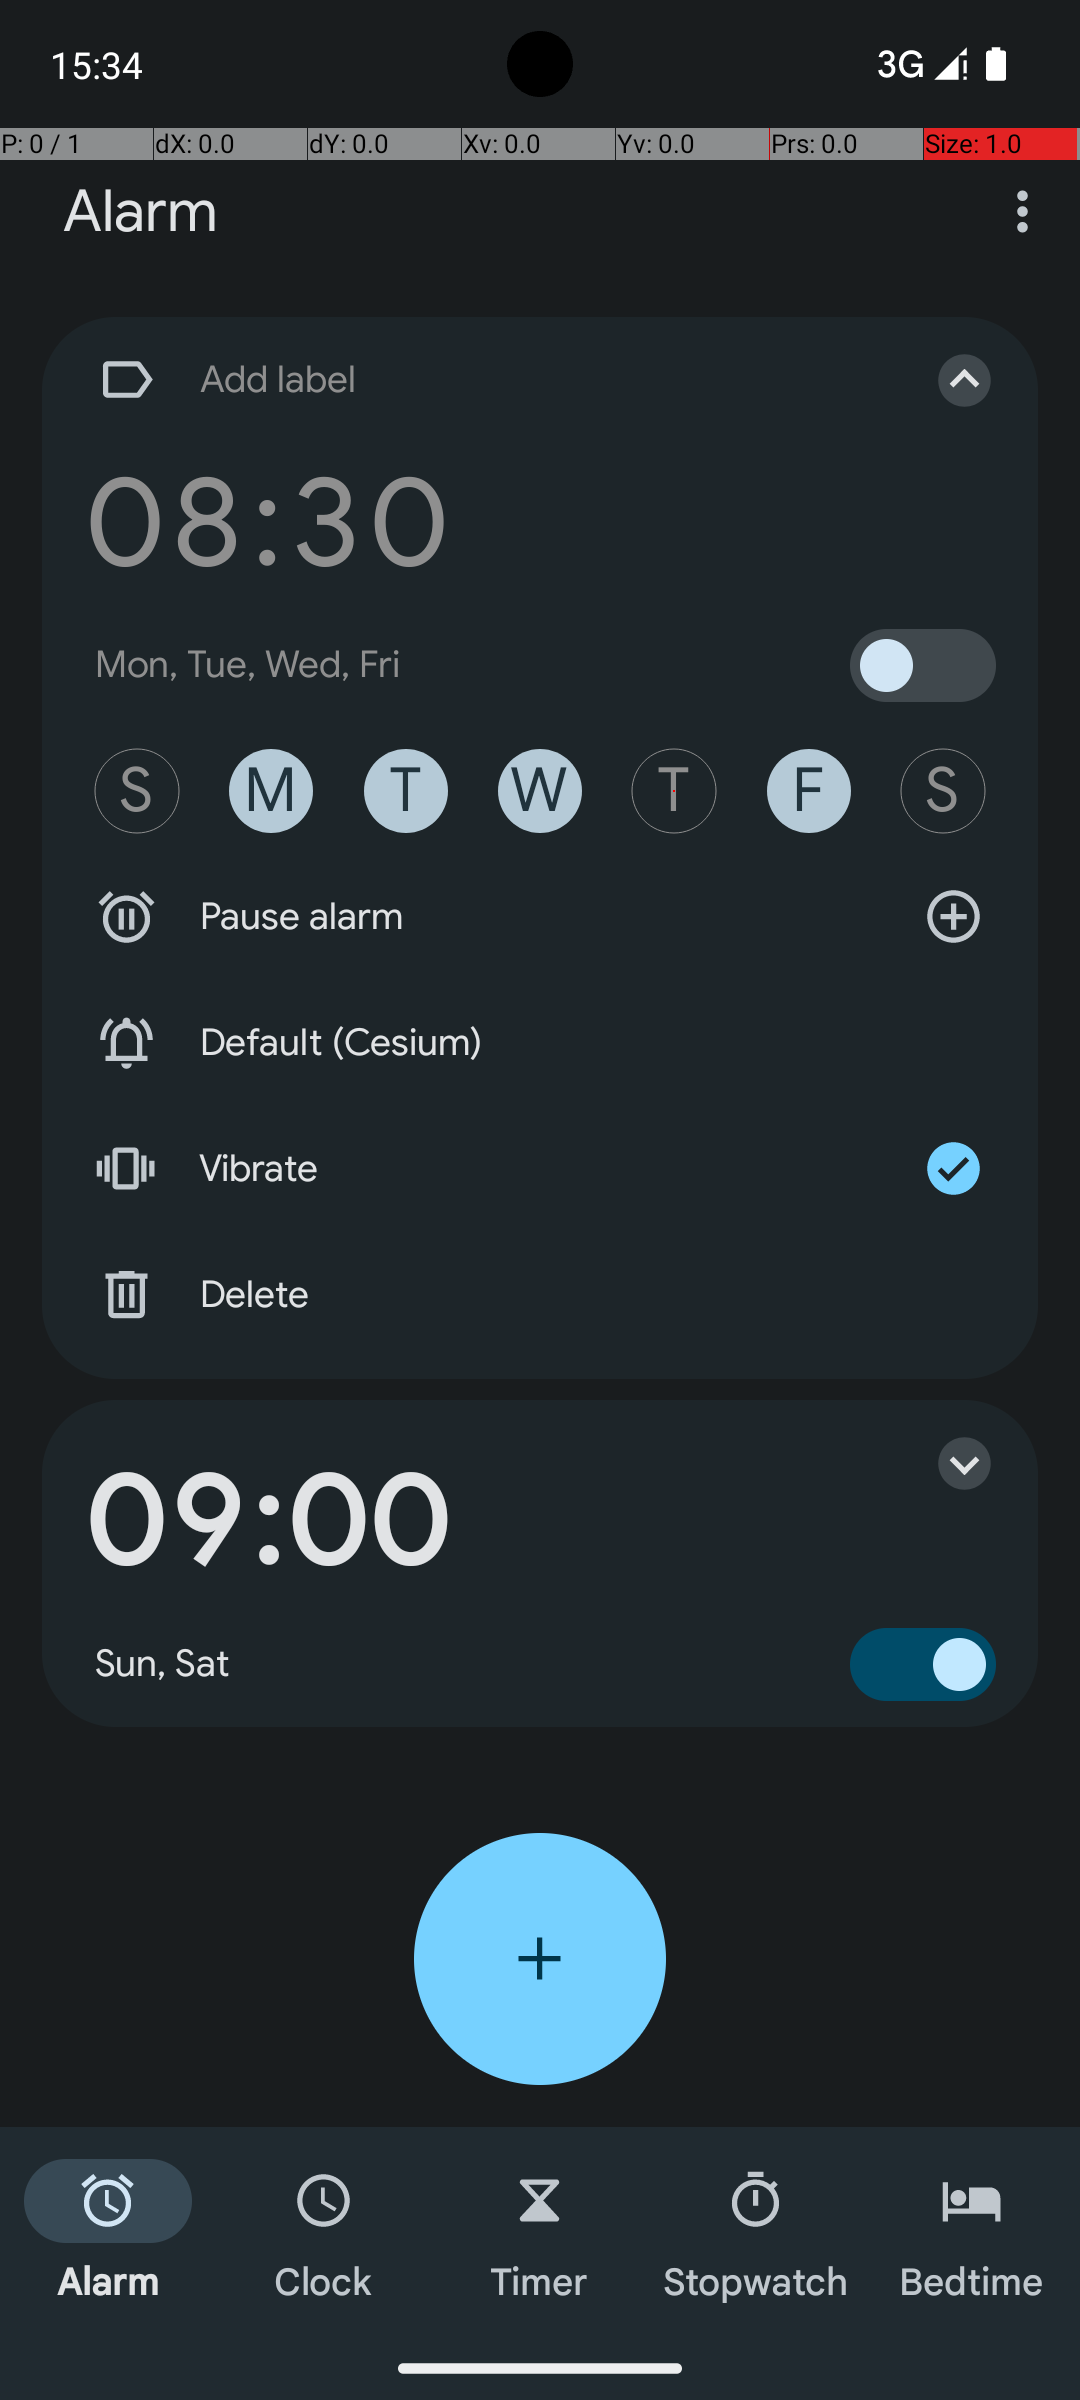  I want to click on S, so click(137, 791).